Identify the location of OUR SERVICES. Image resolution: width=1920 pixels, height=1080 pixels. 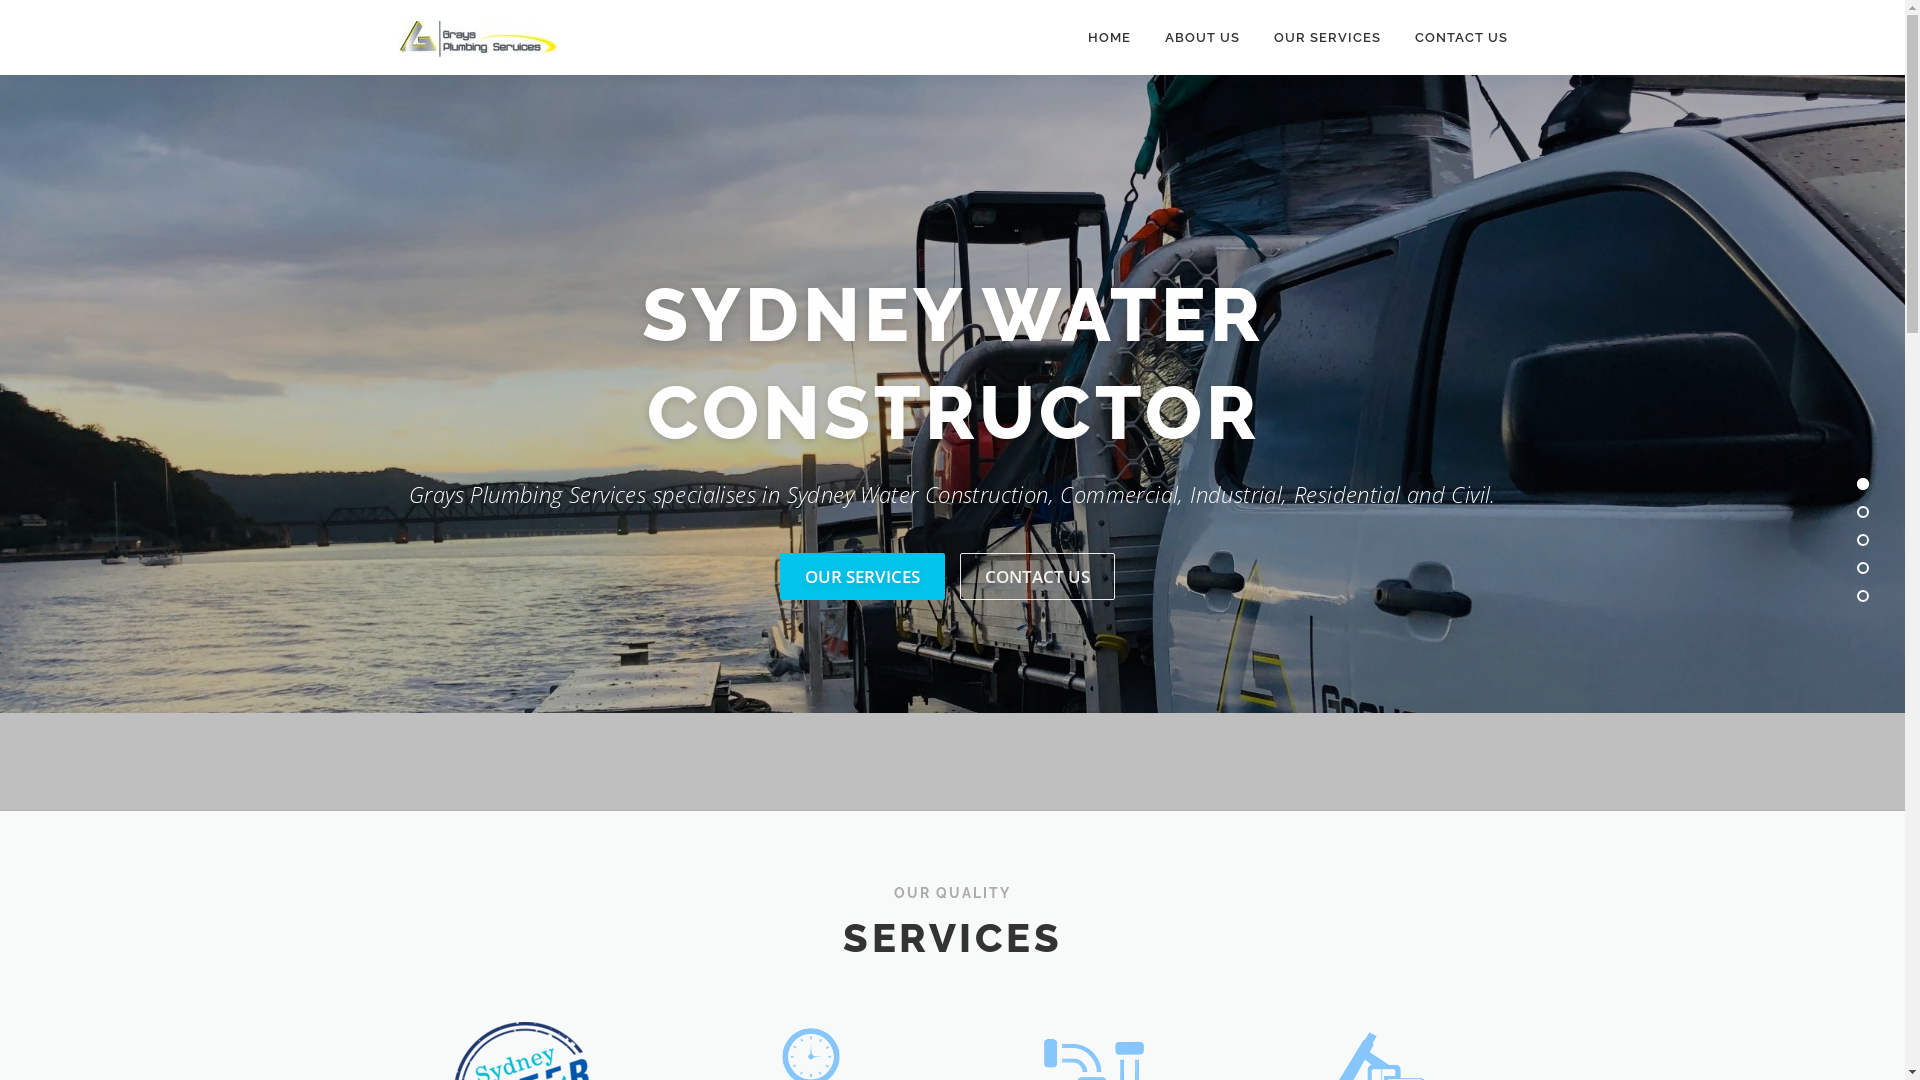
(1326, 38).